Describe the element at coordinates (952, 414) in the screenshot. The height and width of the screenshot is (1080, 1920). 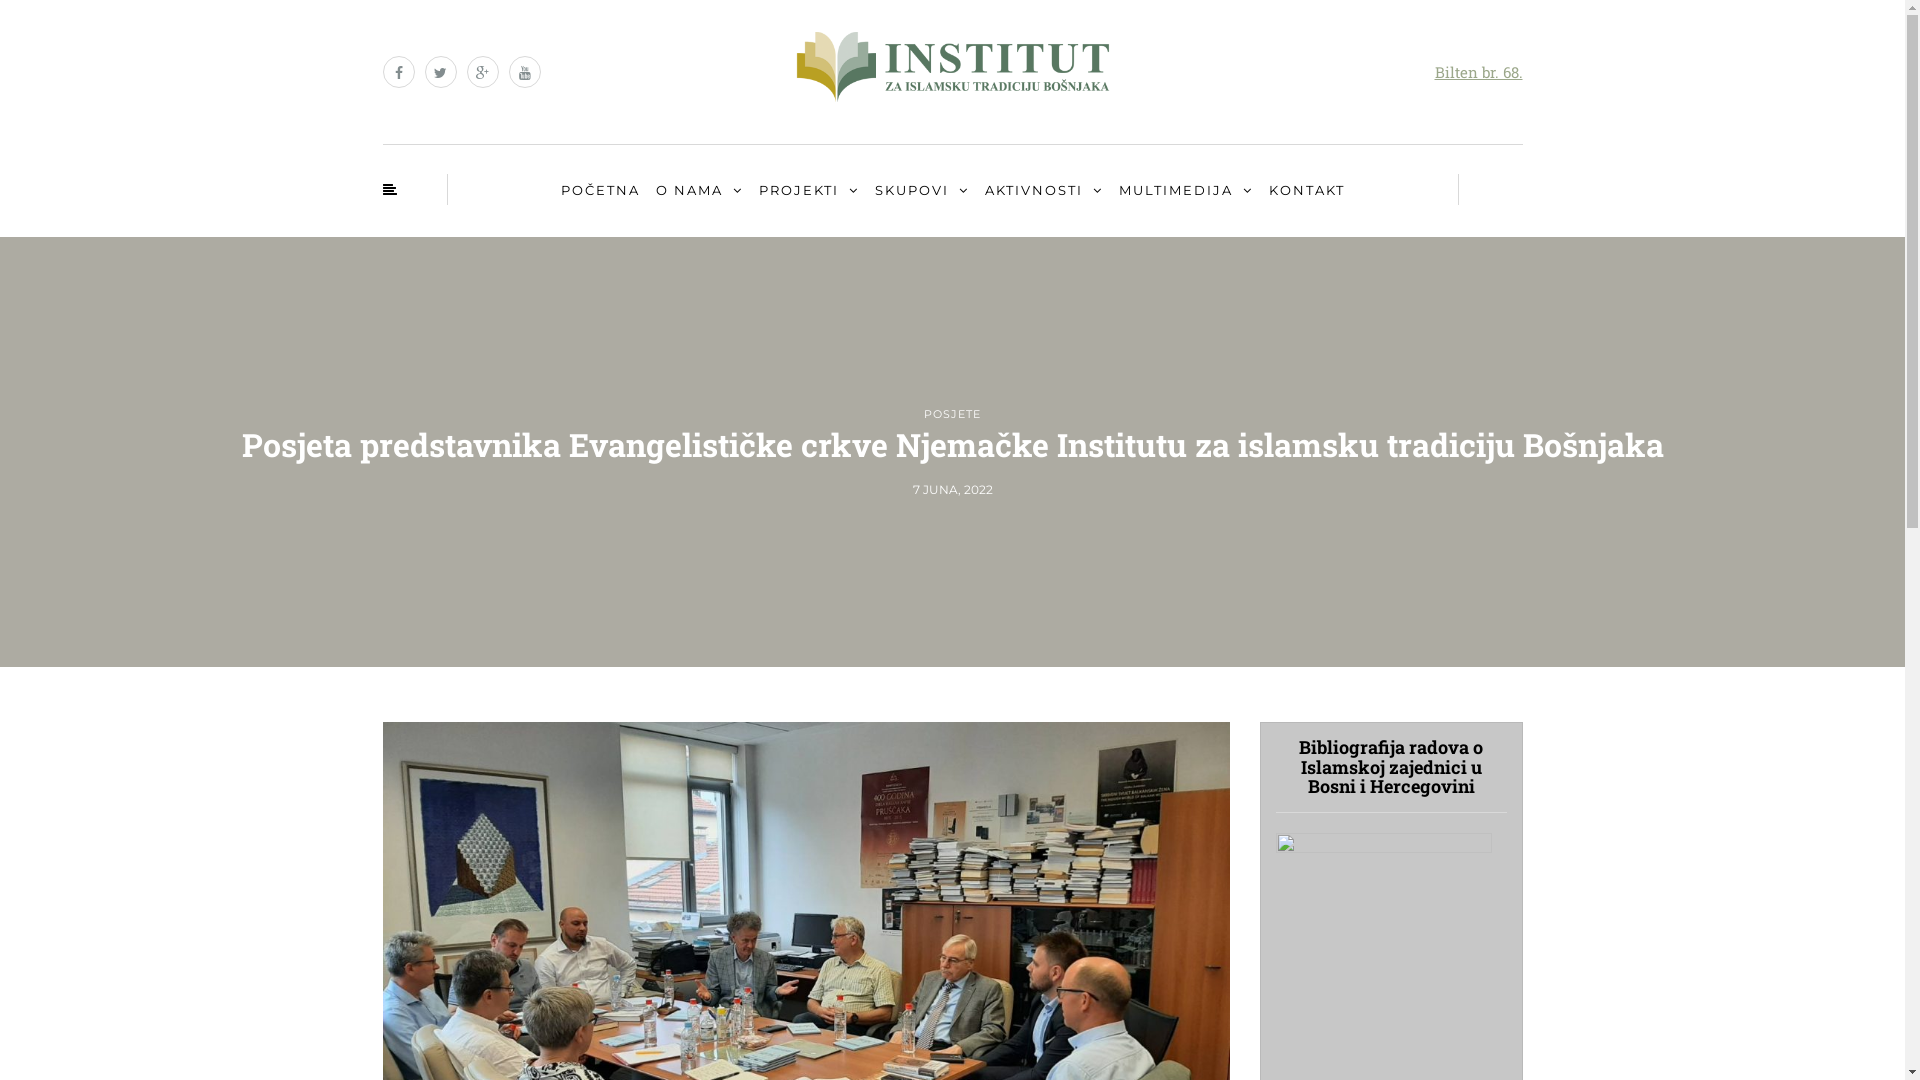
I see `POSJETE` at that location.